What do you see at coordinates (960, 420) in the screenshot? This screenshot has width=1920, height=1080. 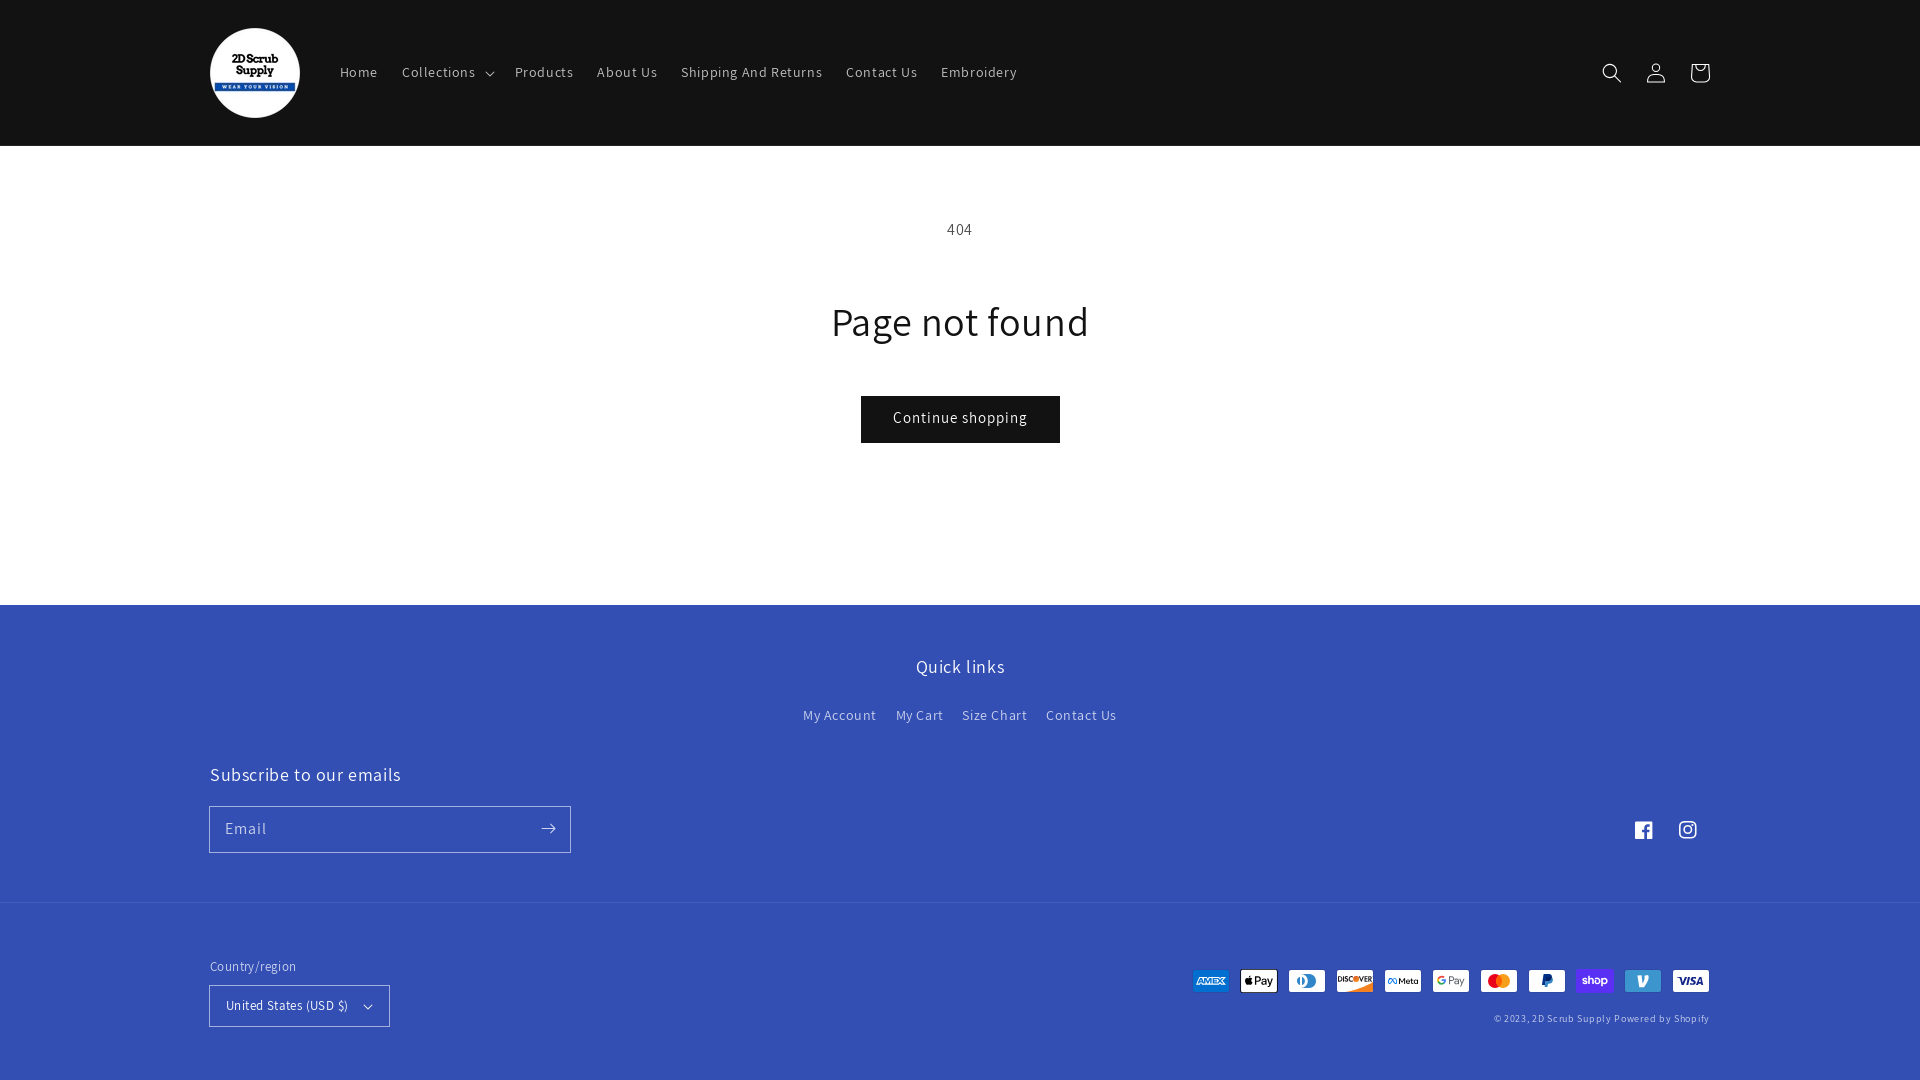 I see `Continue shopping` at bounding box center [960, 420].